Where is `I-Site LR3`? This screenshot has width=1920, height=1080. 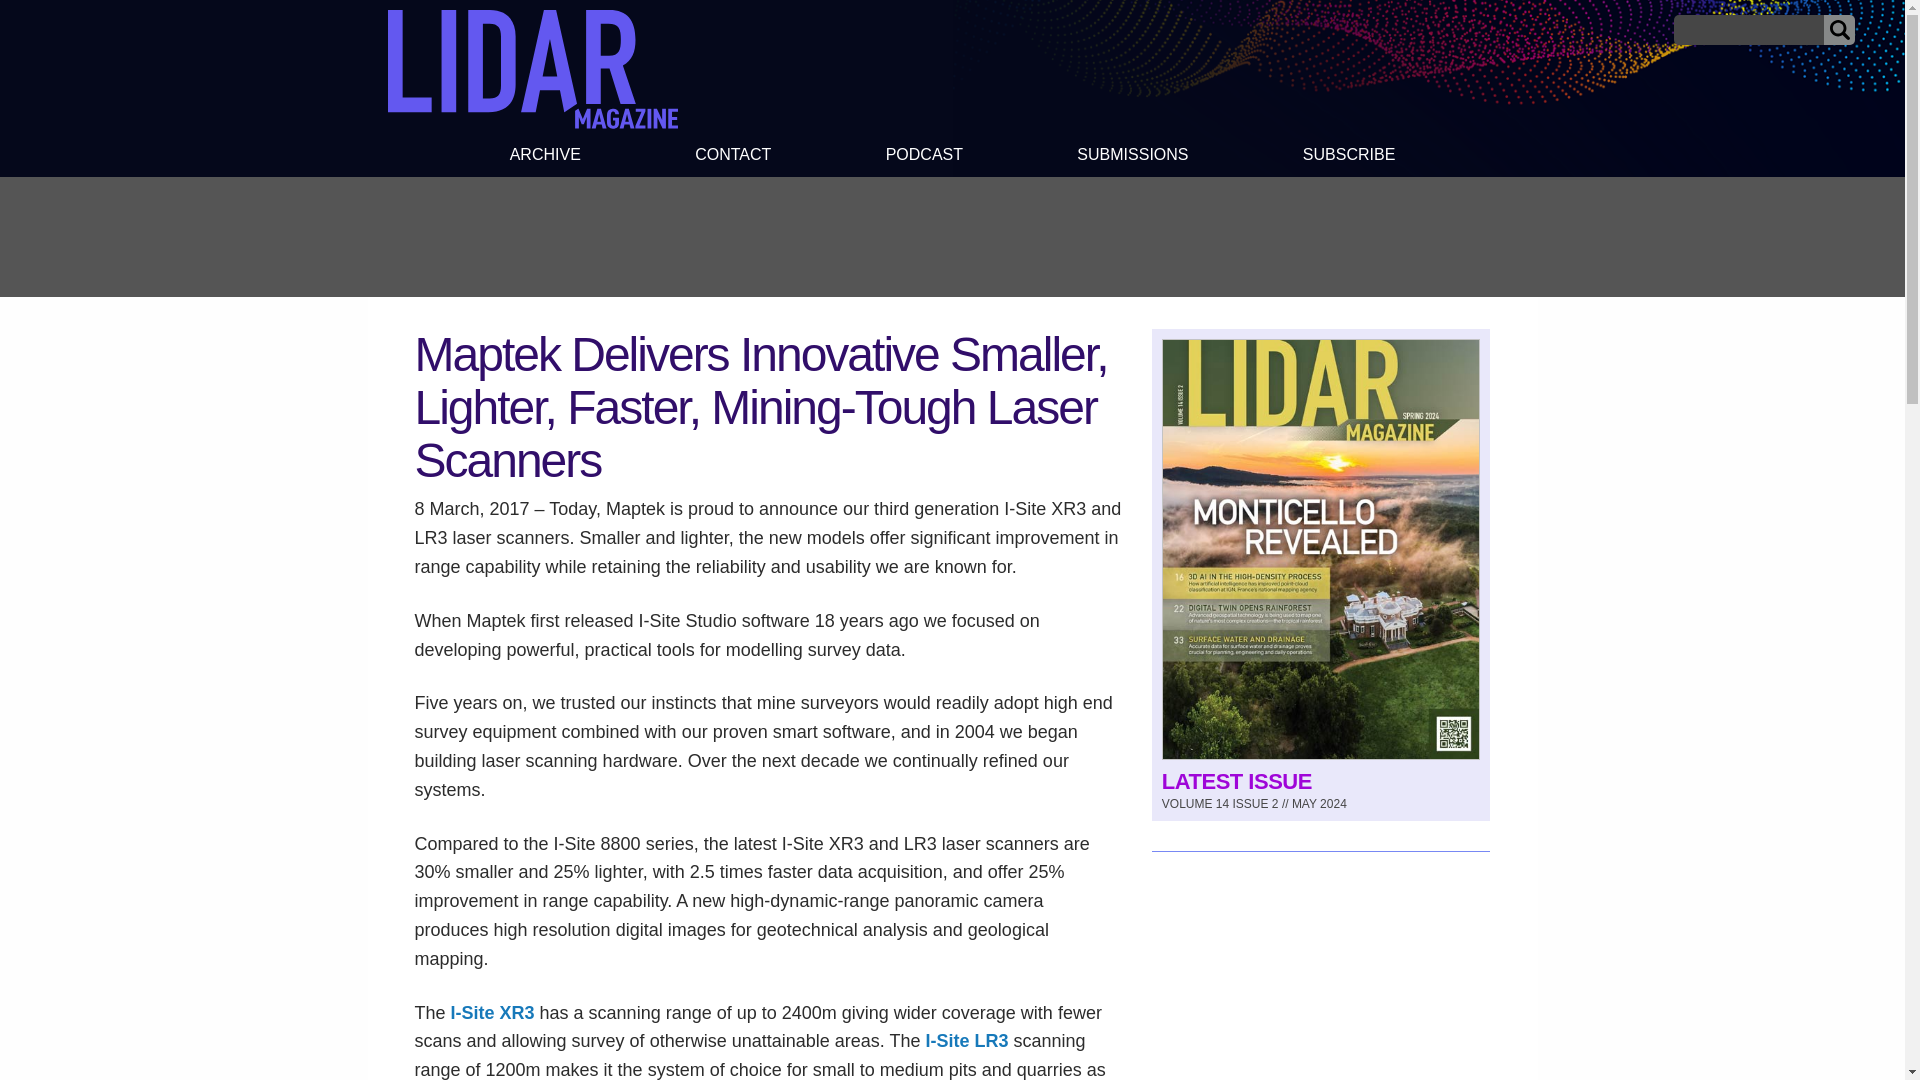
I-Site LR3 is located at coordinates (966, 1040).